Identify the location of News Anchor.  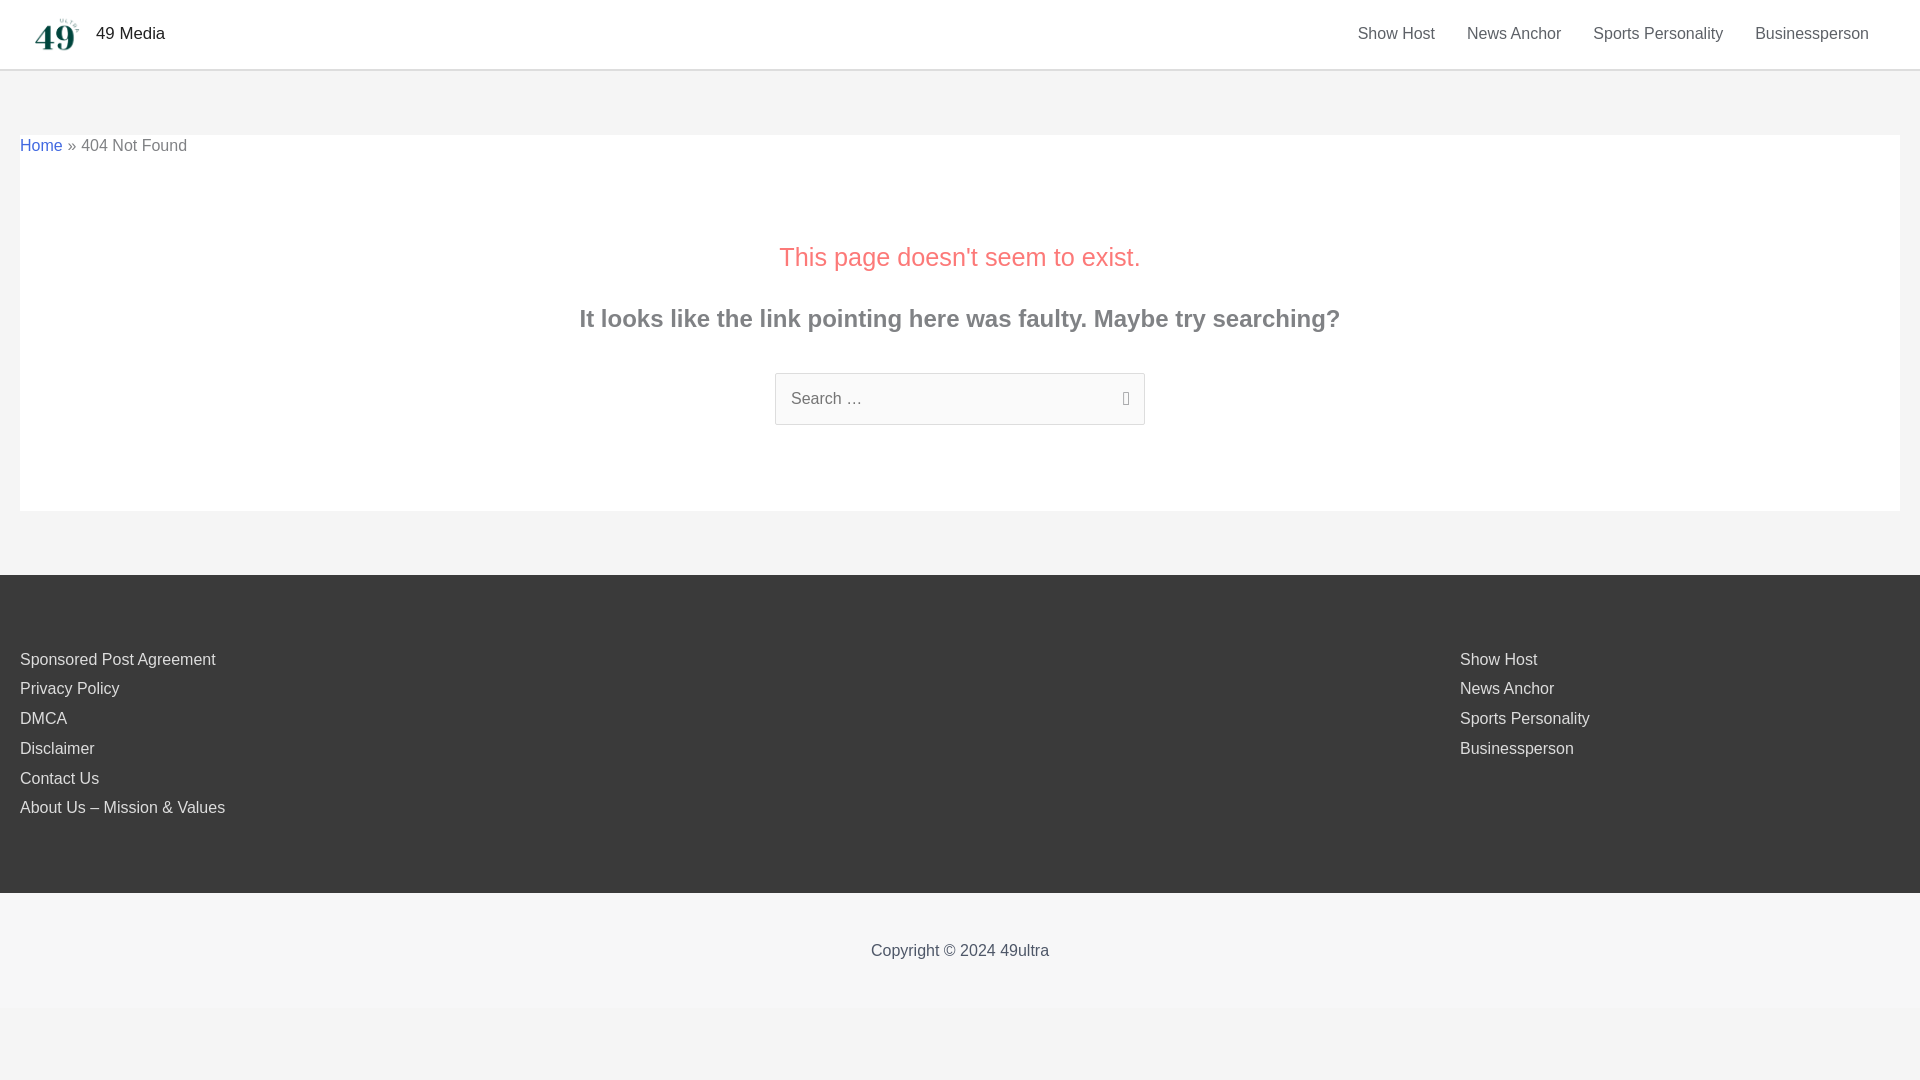
(1514, 34).